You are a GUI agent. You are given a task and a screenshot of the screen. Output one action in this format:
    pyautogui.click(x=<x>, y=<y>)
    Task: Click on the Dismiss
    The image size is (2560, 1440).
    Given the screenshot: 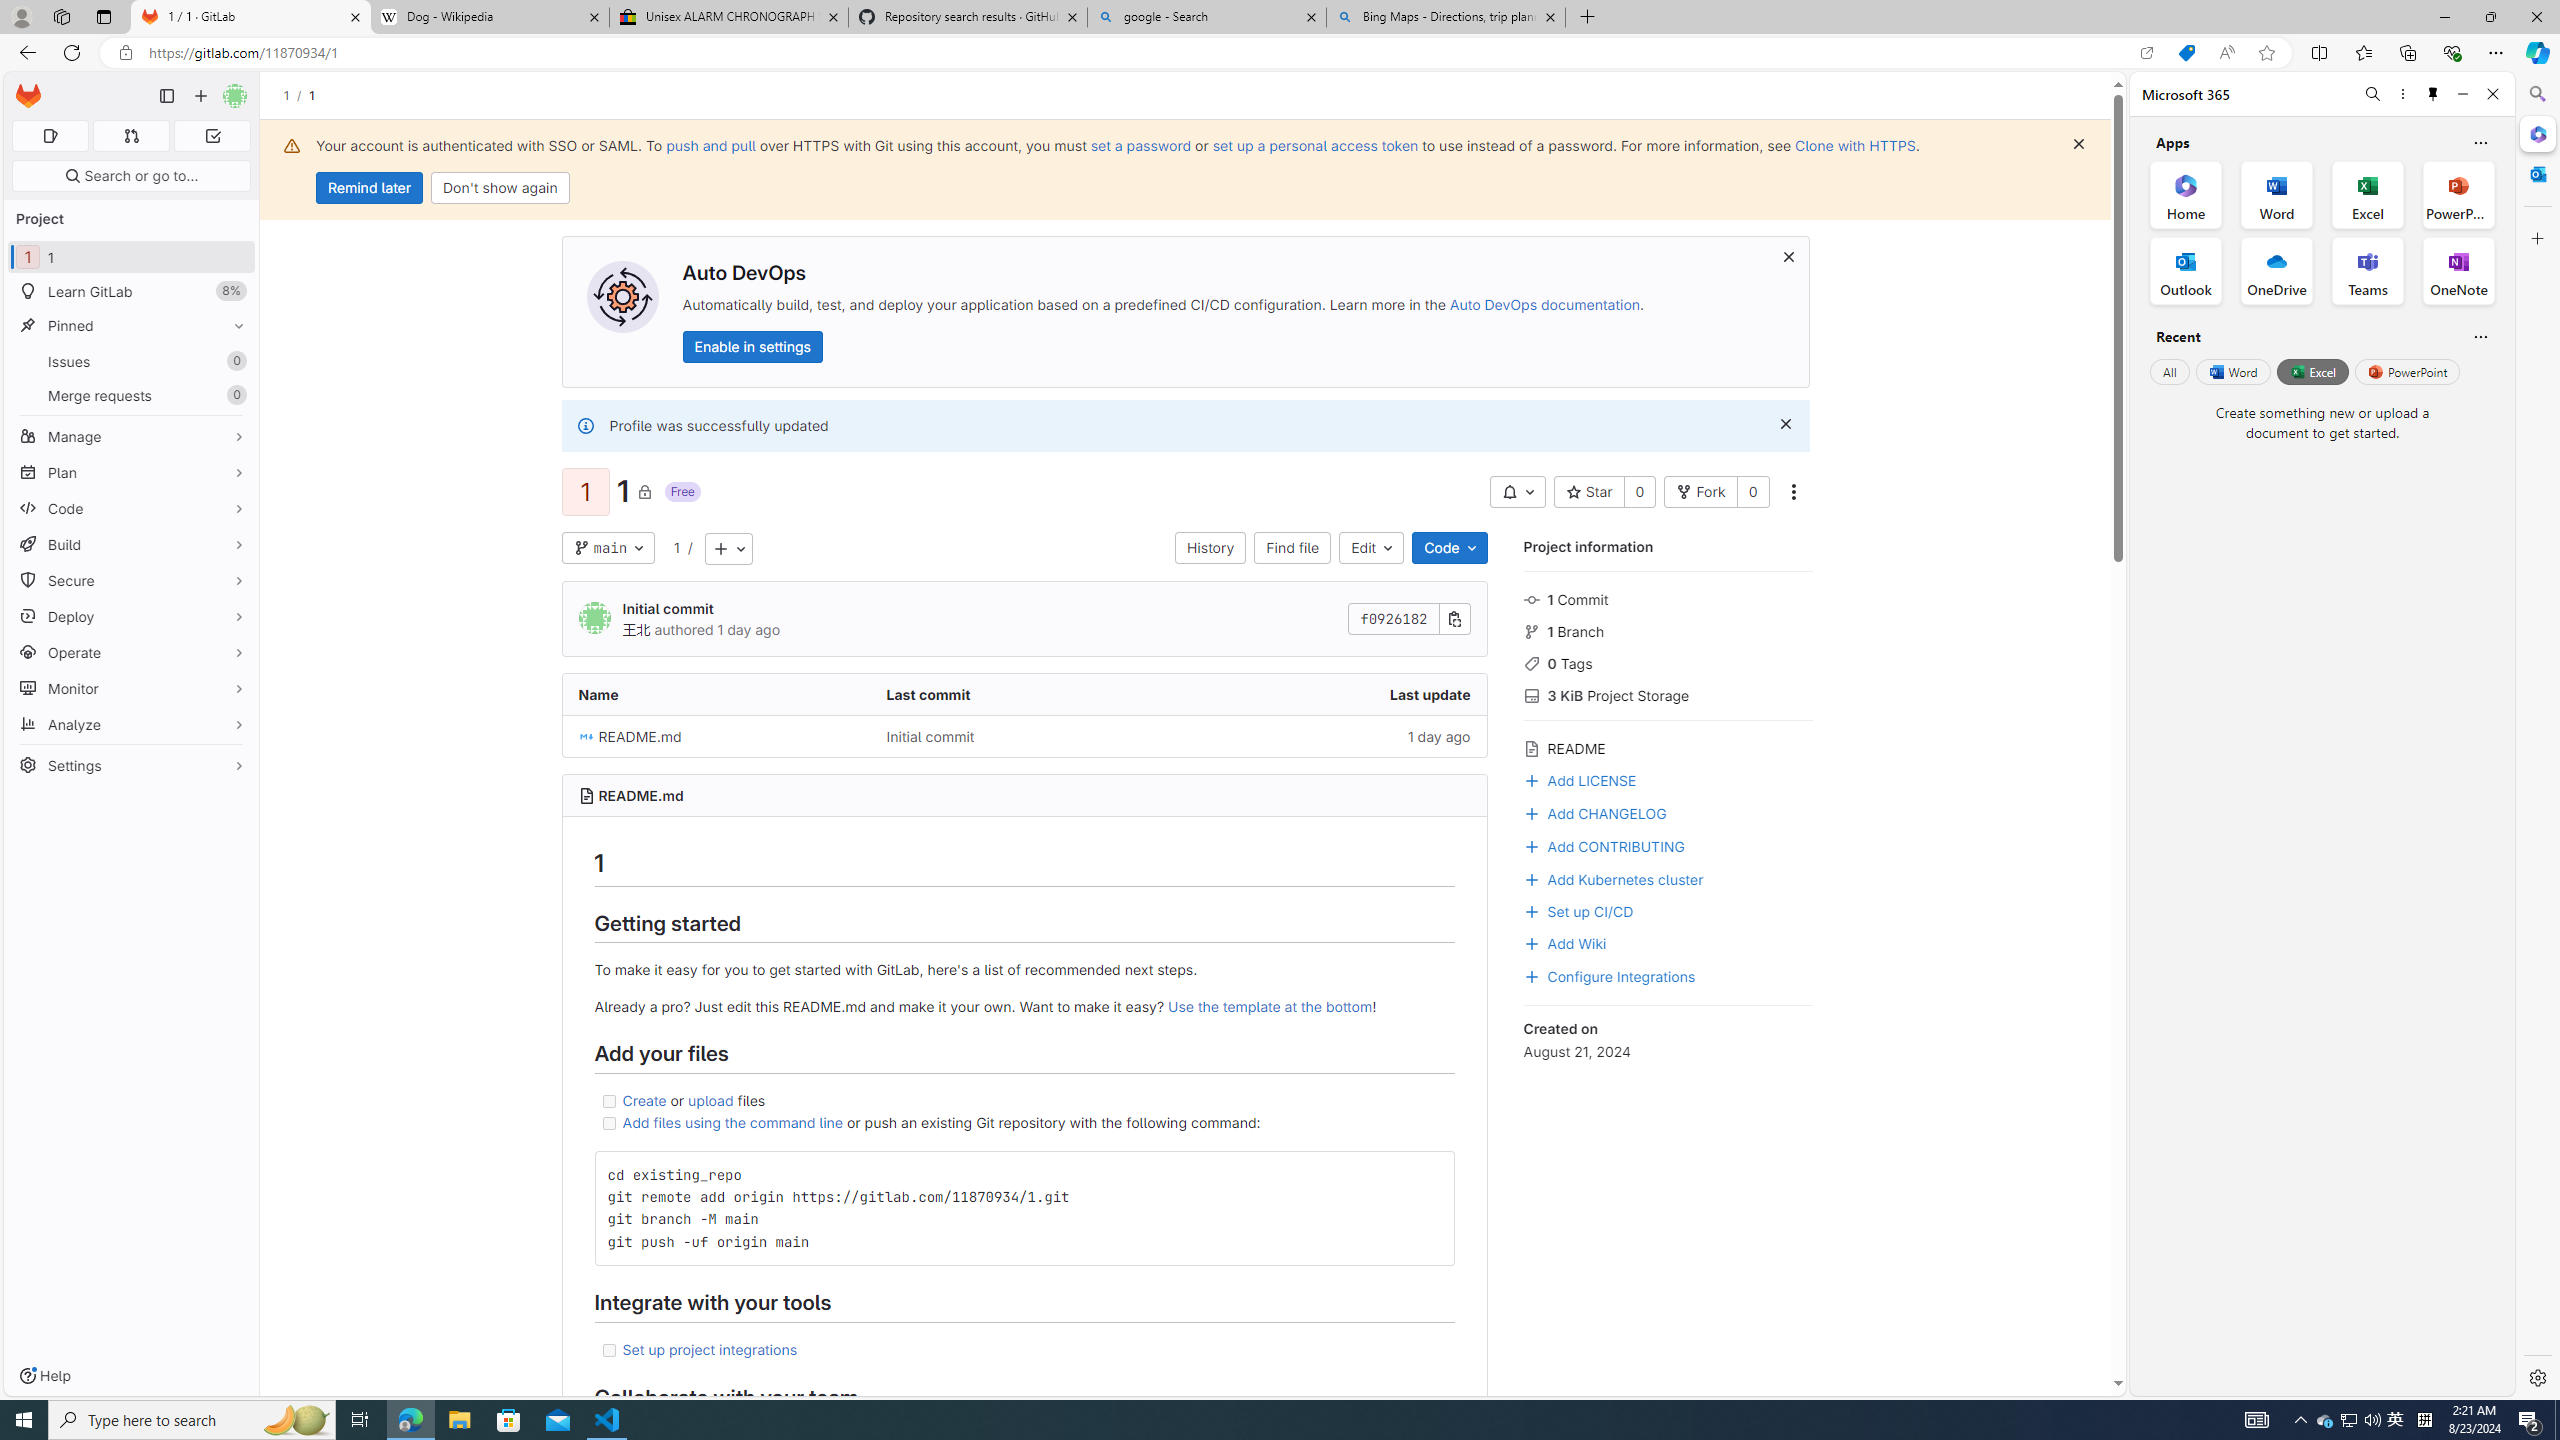 What is the action you would take?
    pyautogui.click(x=1786, y=424)
    